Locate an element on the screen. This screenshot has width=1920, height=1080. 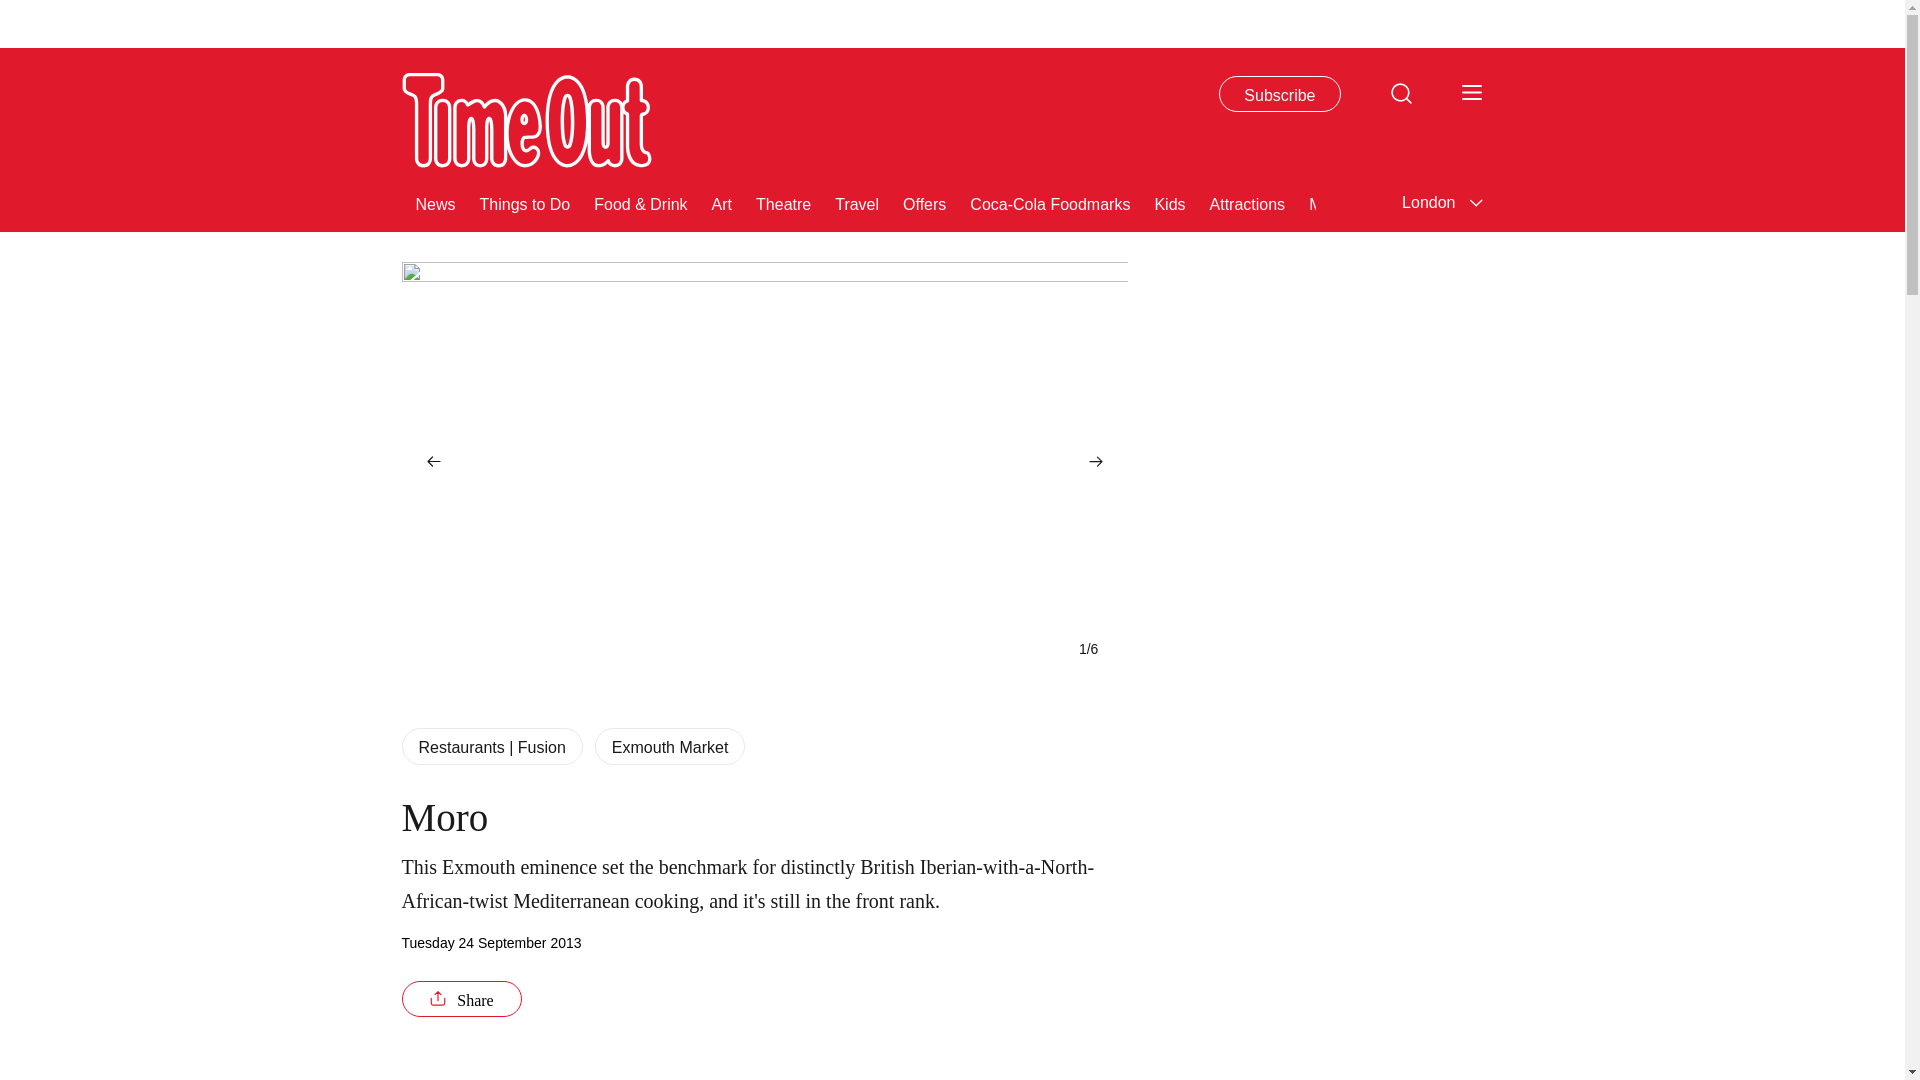
Museums is located at coordinates (1344, 202).